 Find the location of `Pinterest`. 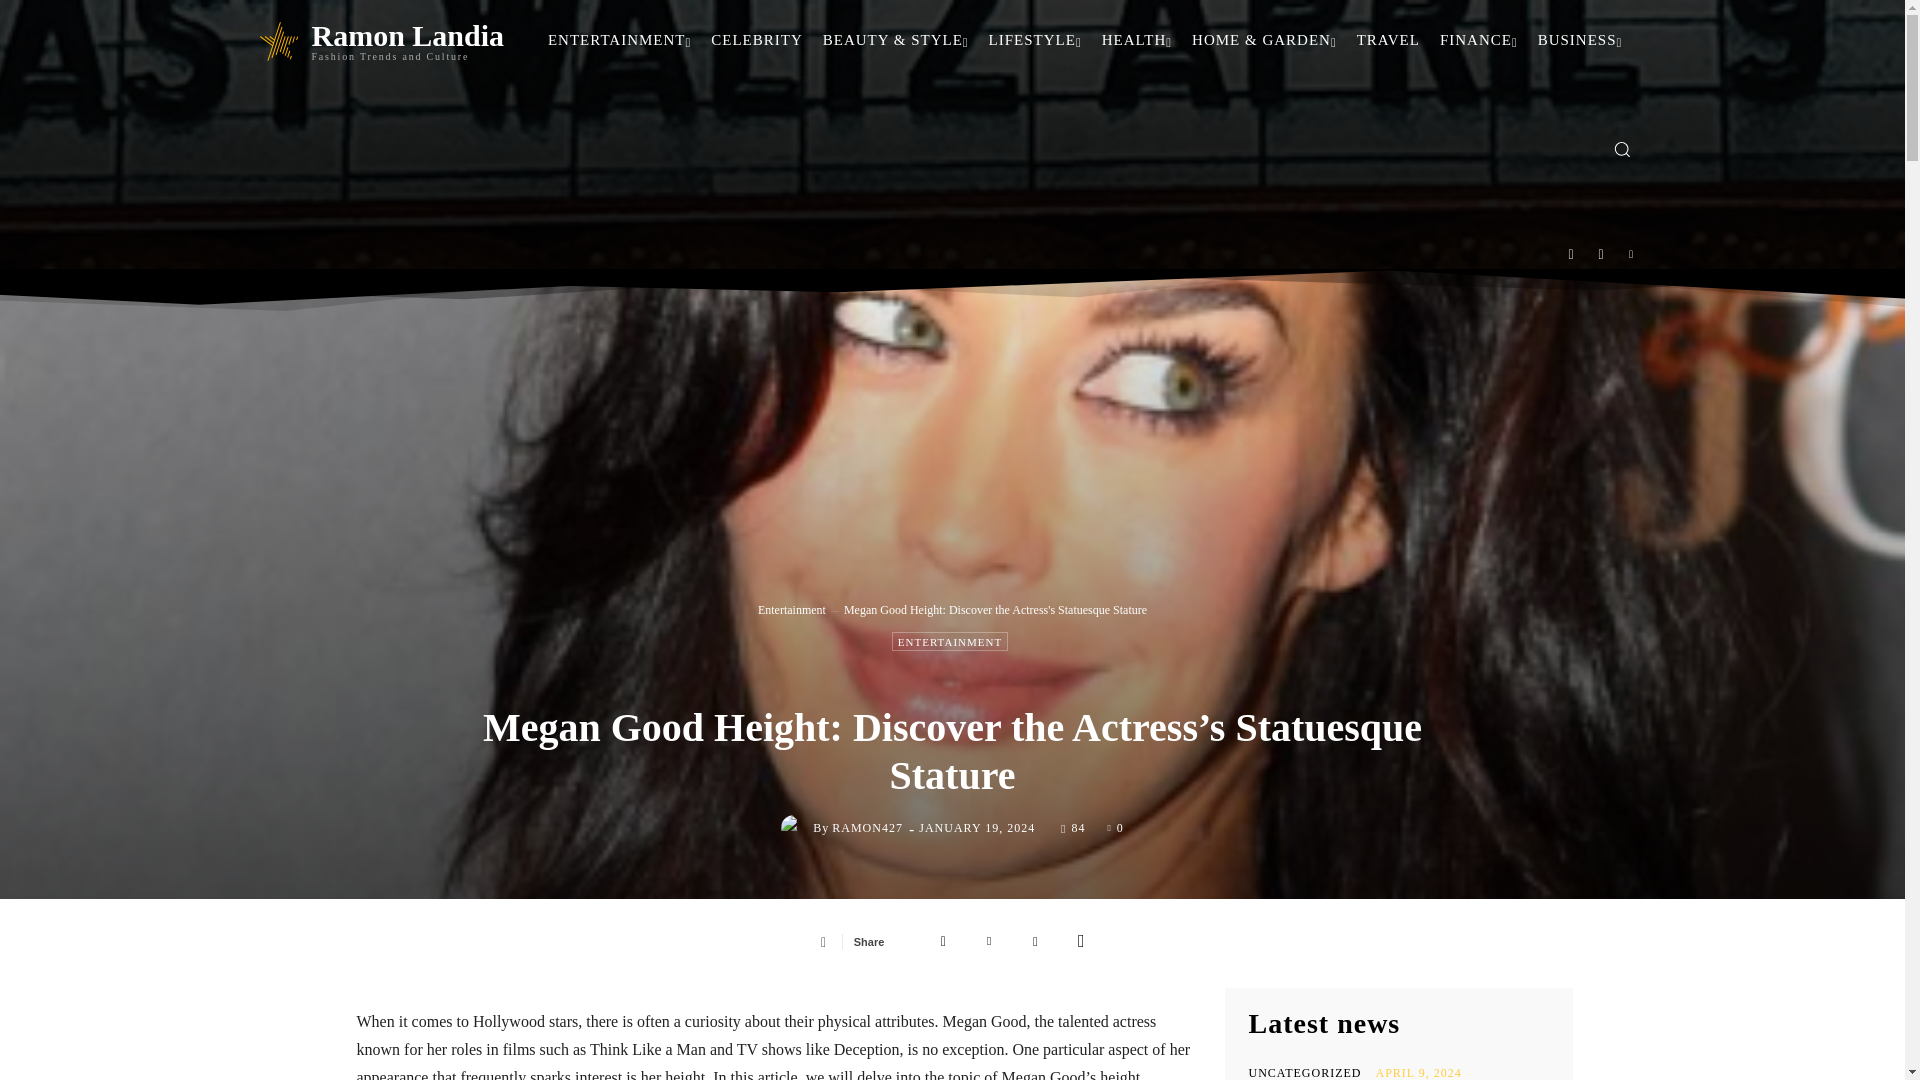

Pinterest is located at coordinates (1034, 941).